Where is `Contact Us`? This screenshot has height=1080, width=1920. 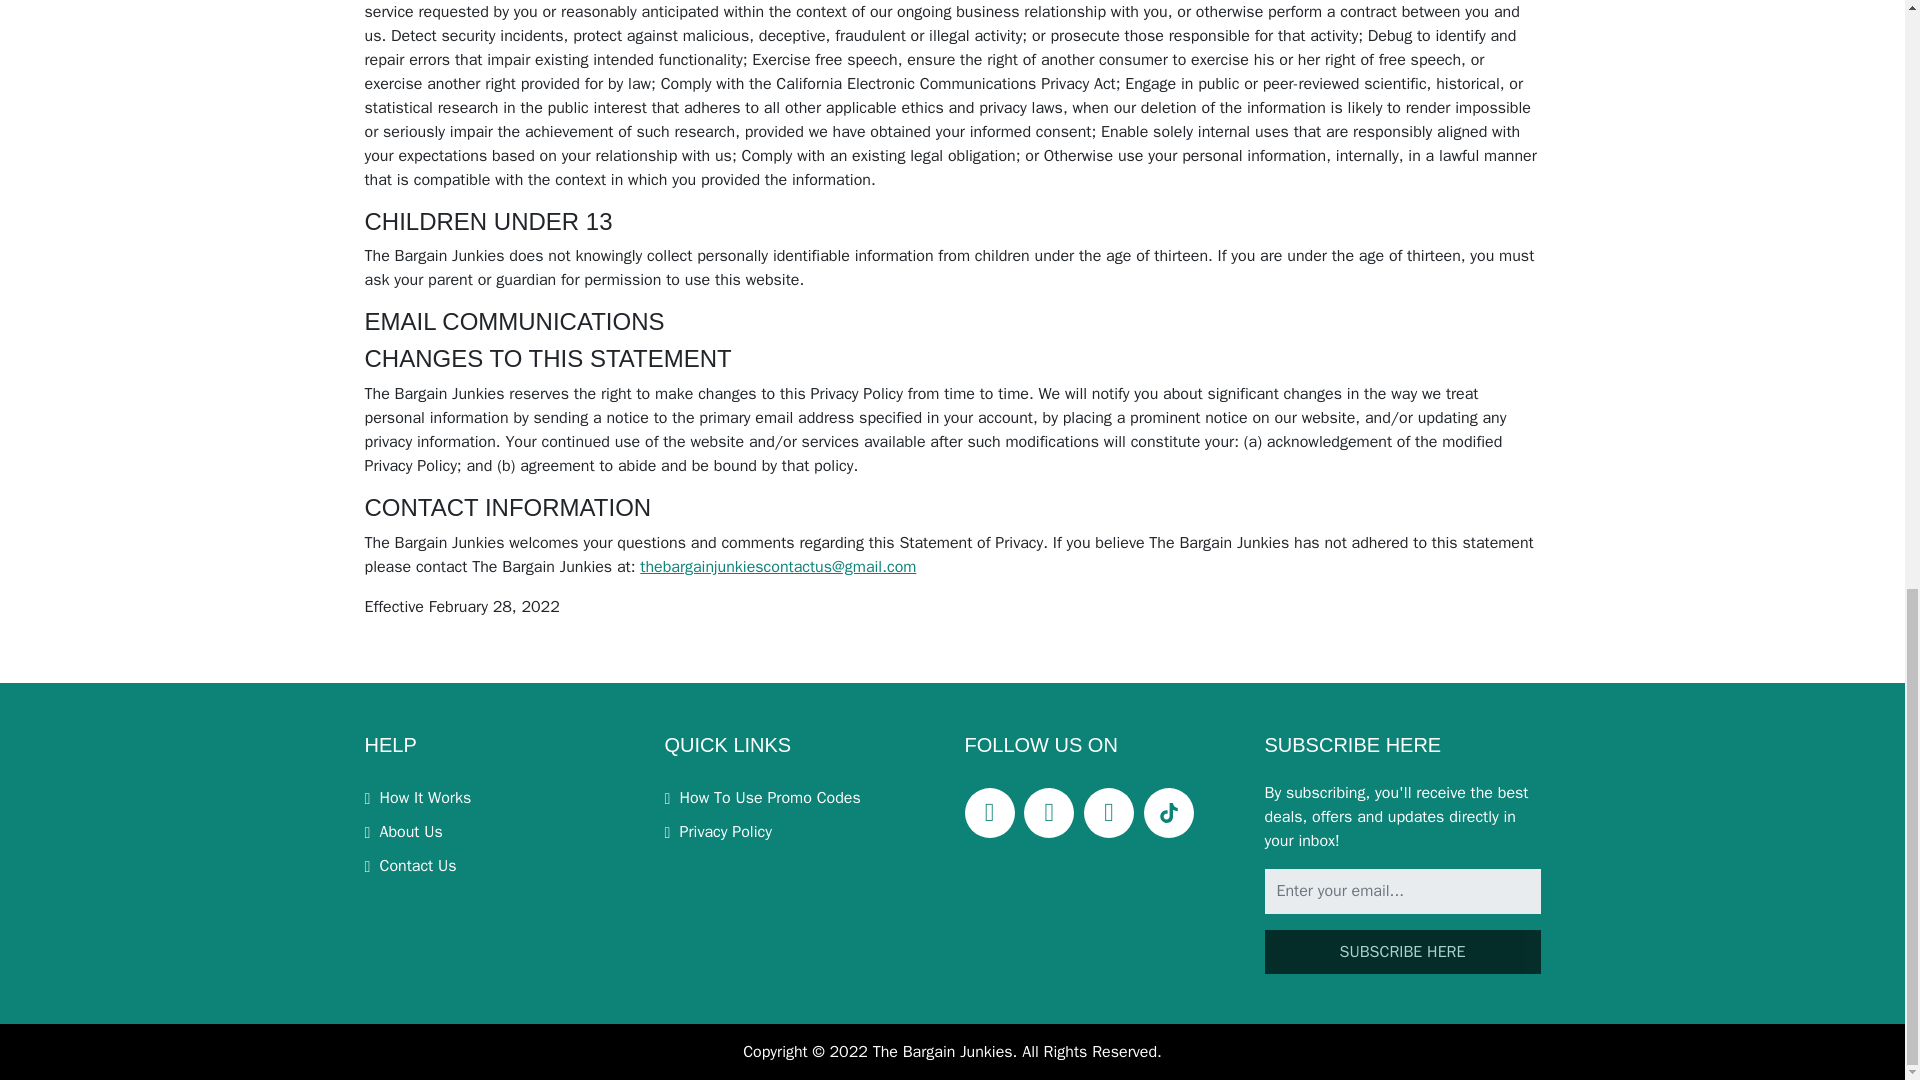
Contact Us is located at coordinates (410, 866).